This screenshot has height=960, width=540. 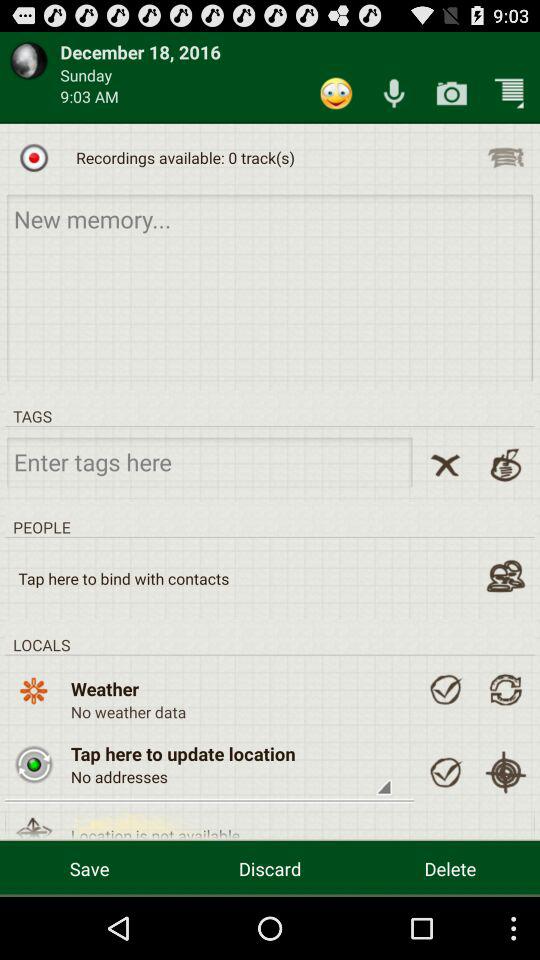 I want to click on for rotation, so click(x=506, y=689).